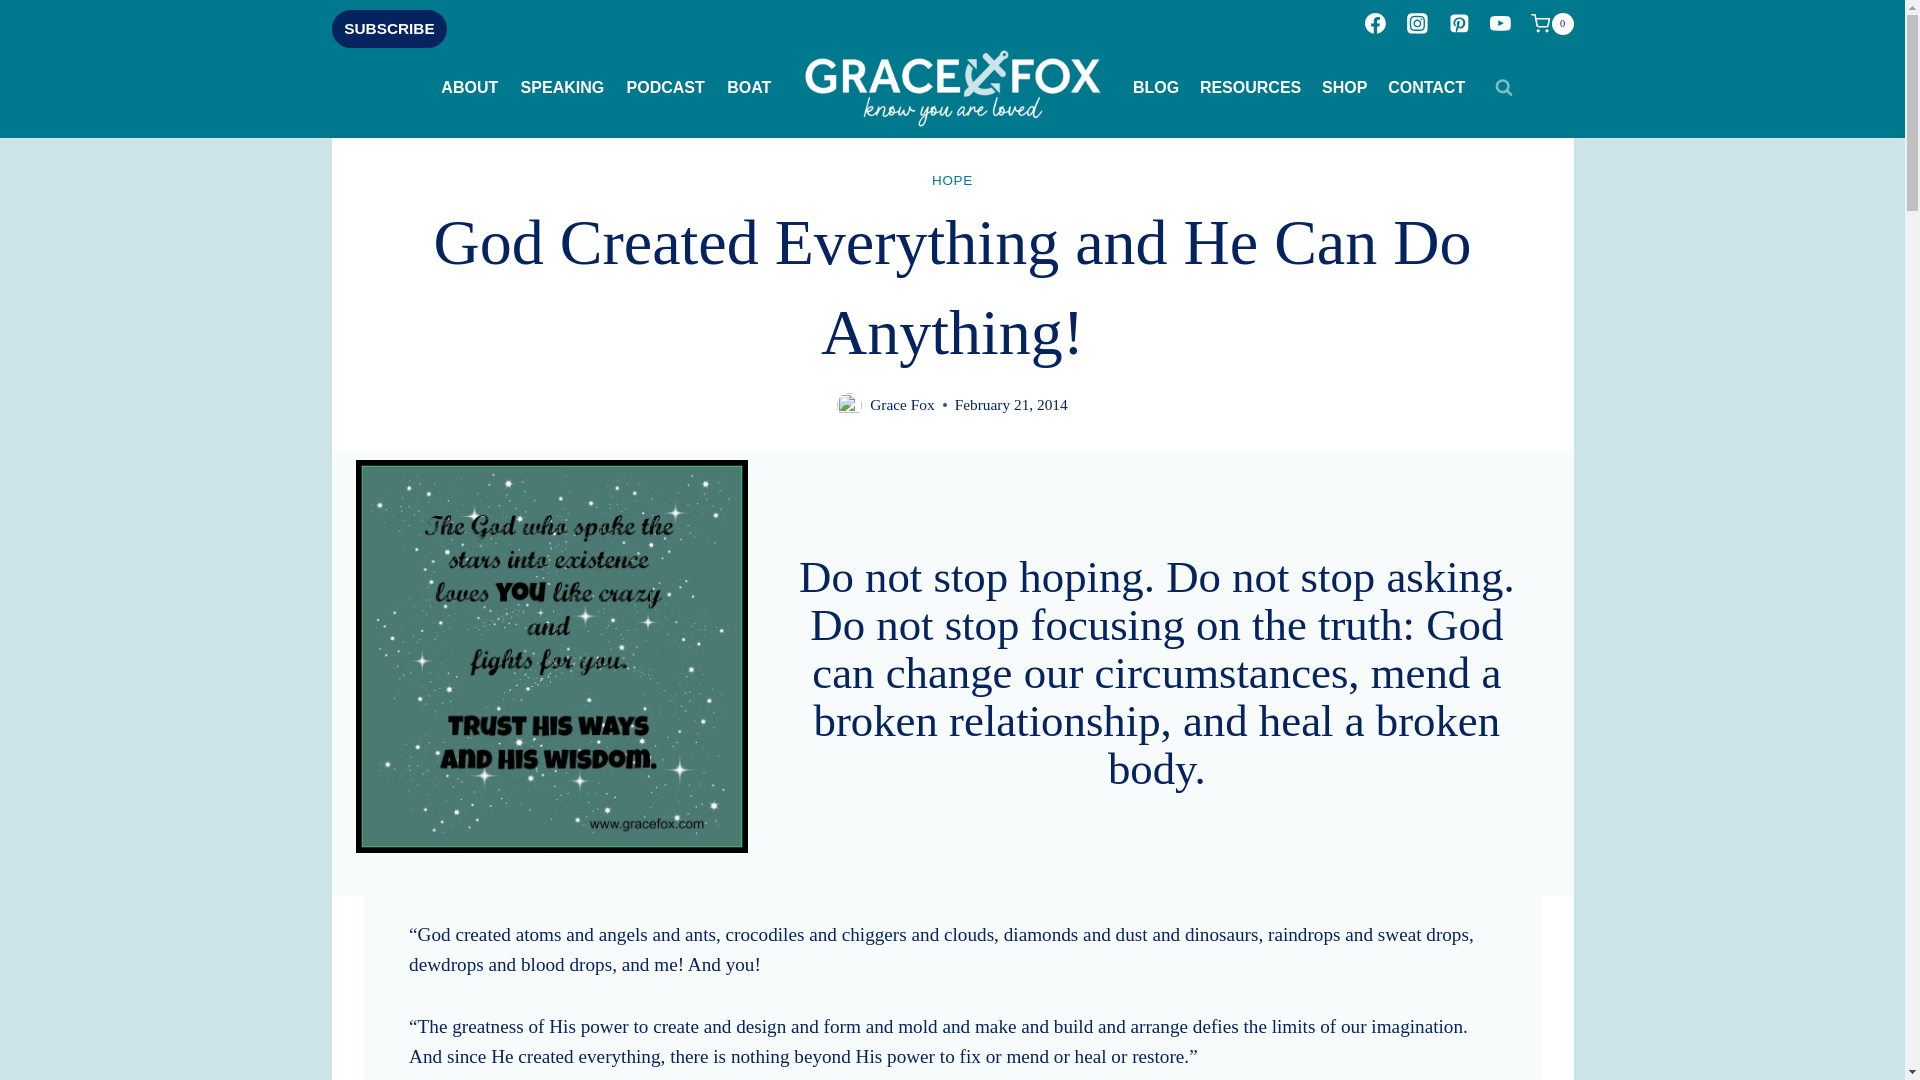  Describe the element at coordinates (665, 88) in the screenshot. I see `PODCAST` at that location.